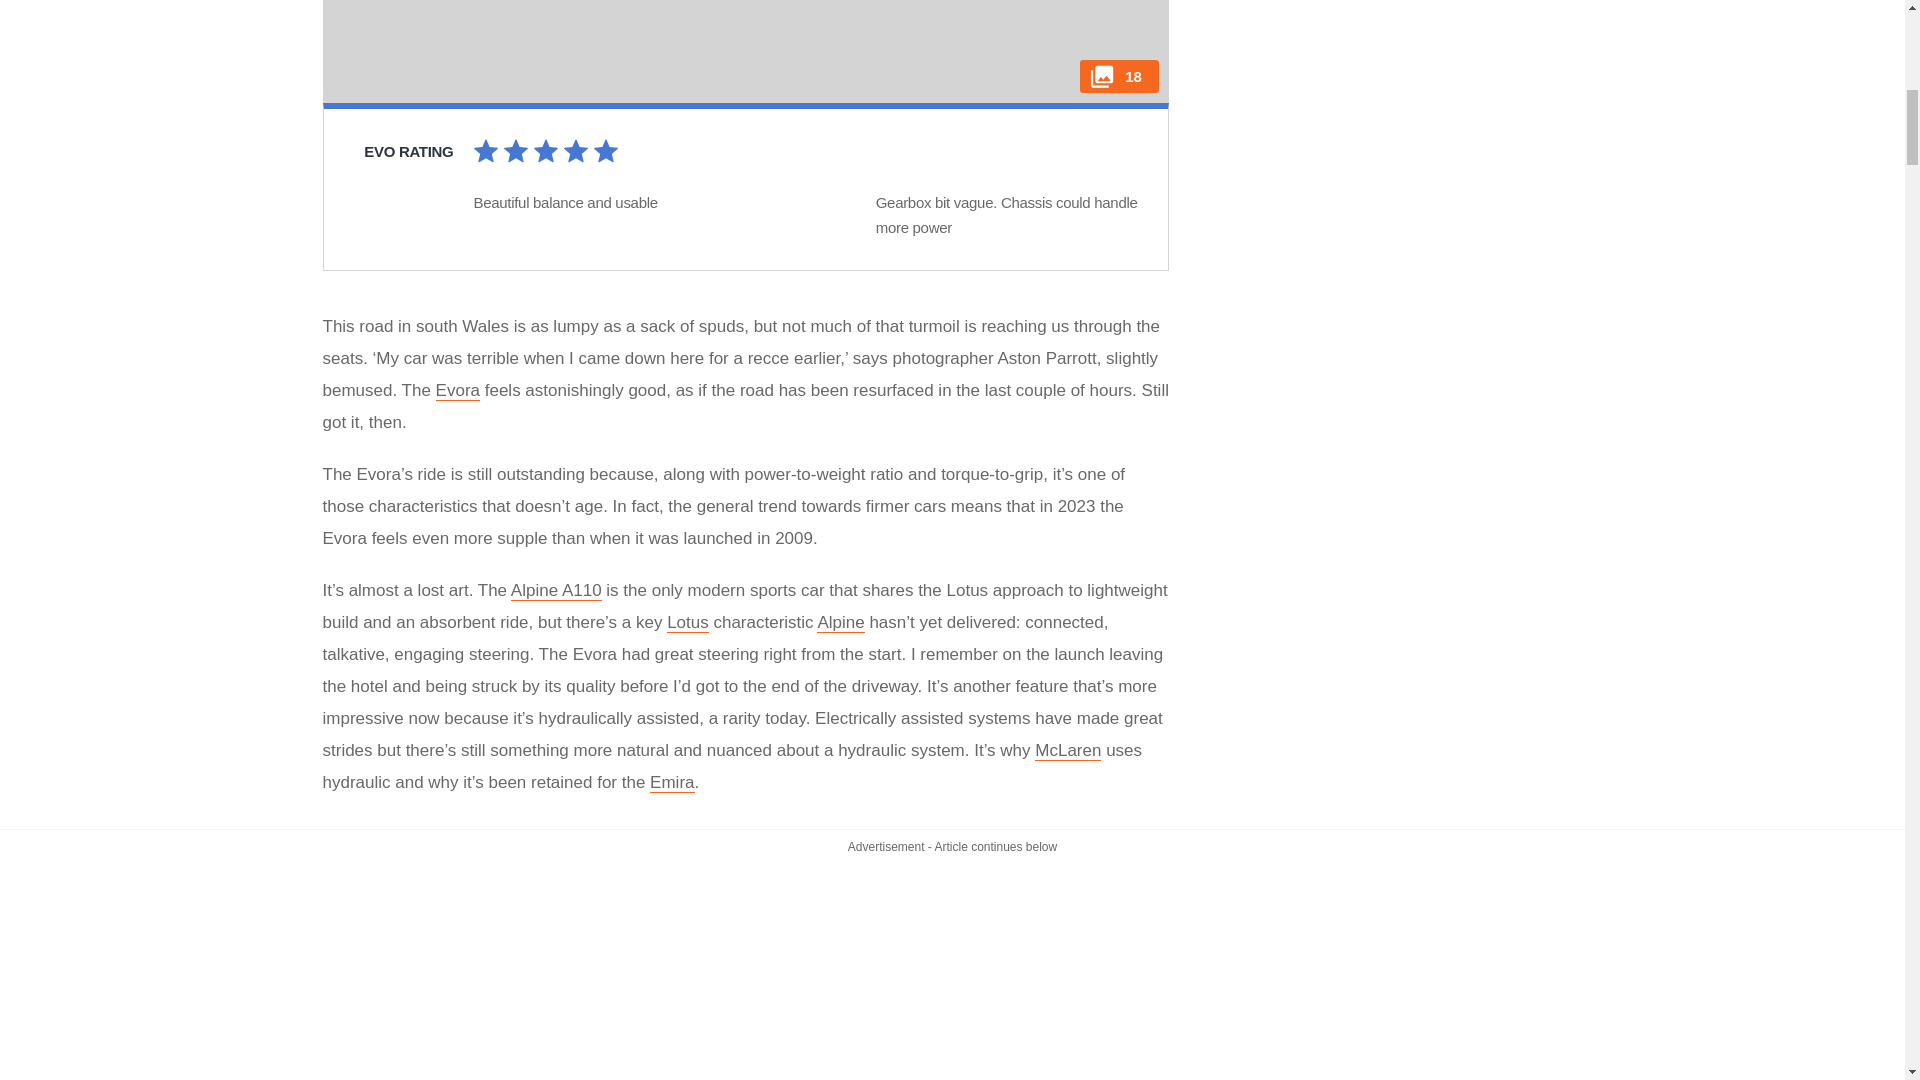  Describe the element at coordinates (840, 622) in the screenshot. I see `Alpine` at that location.